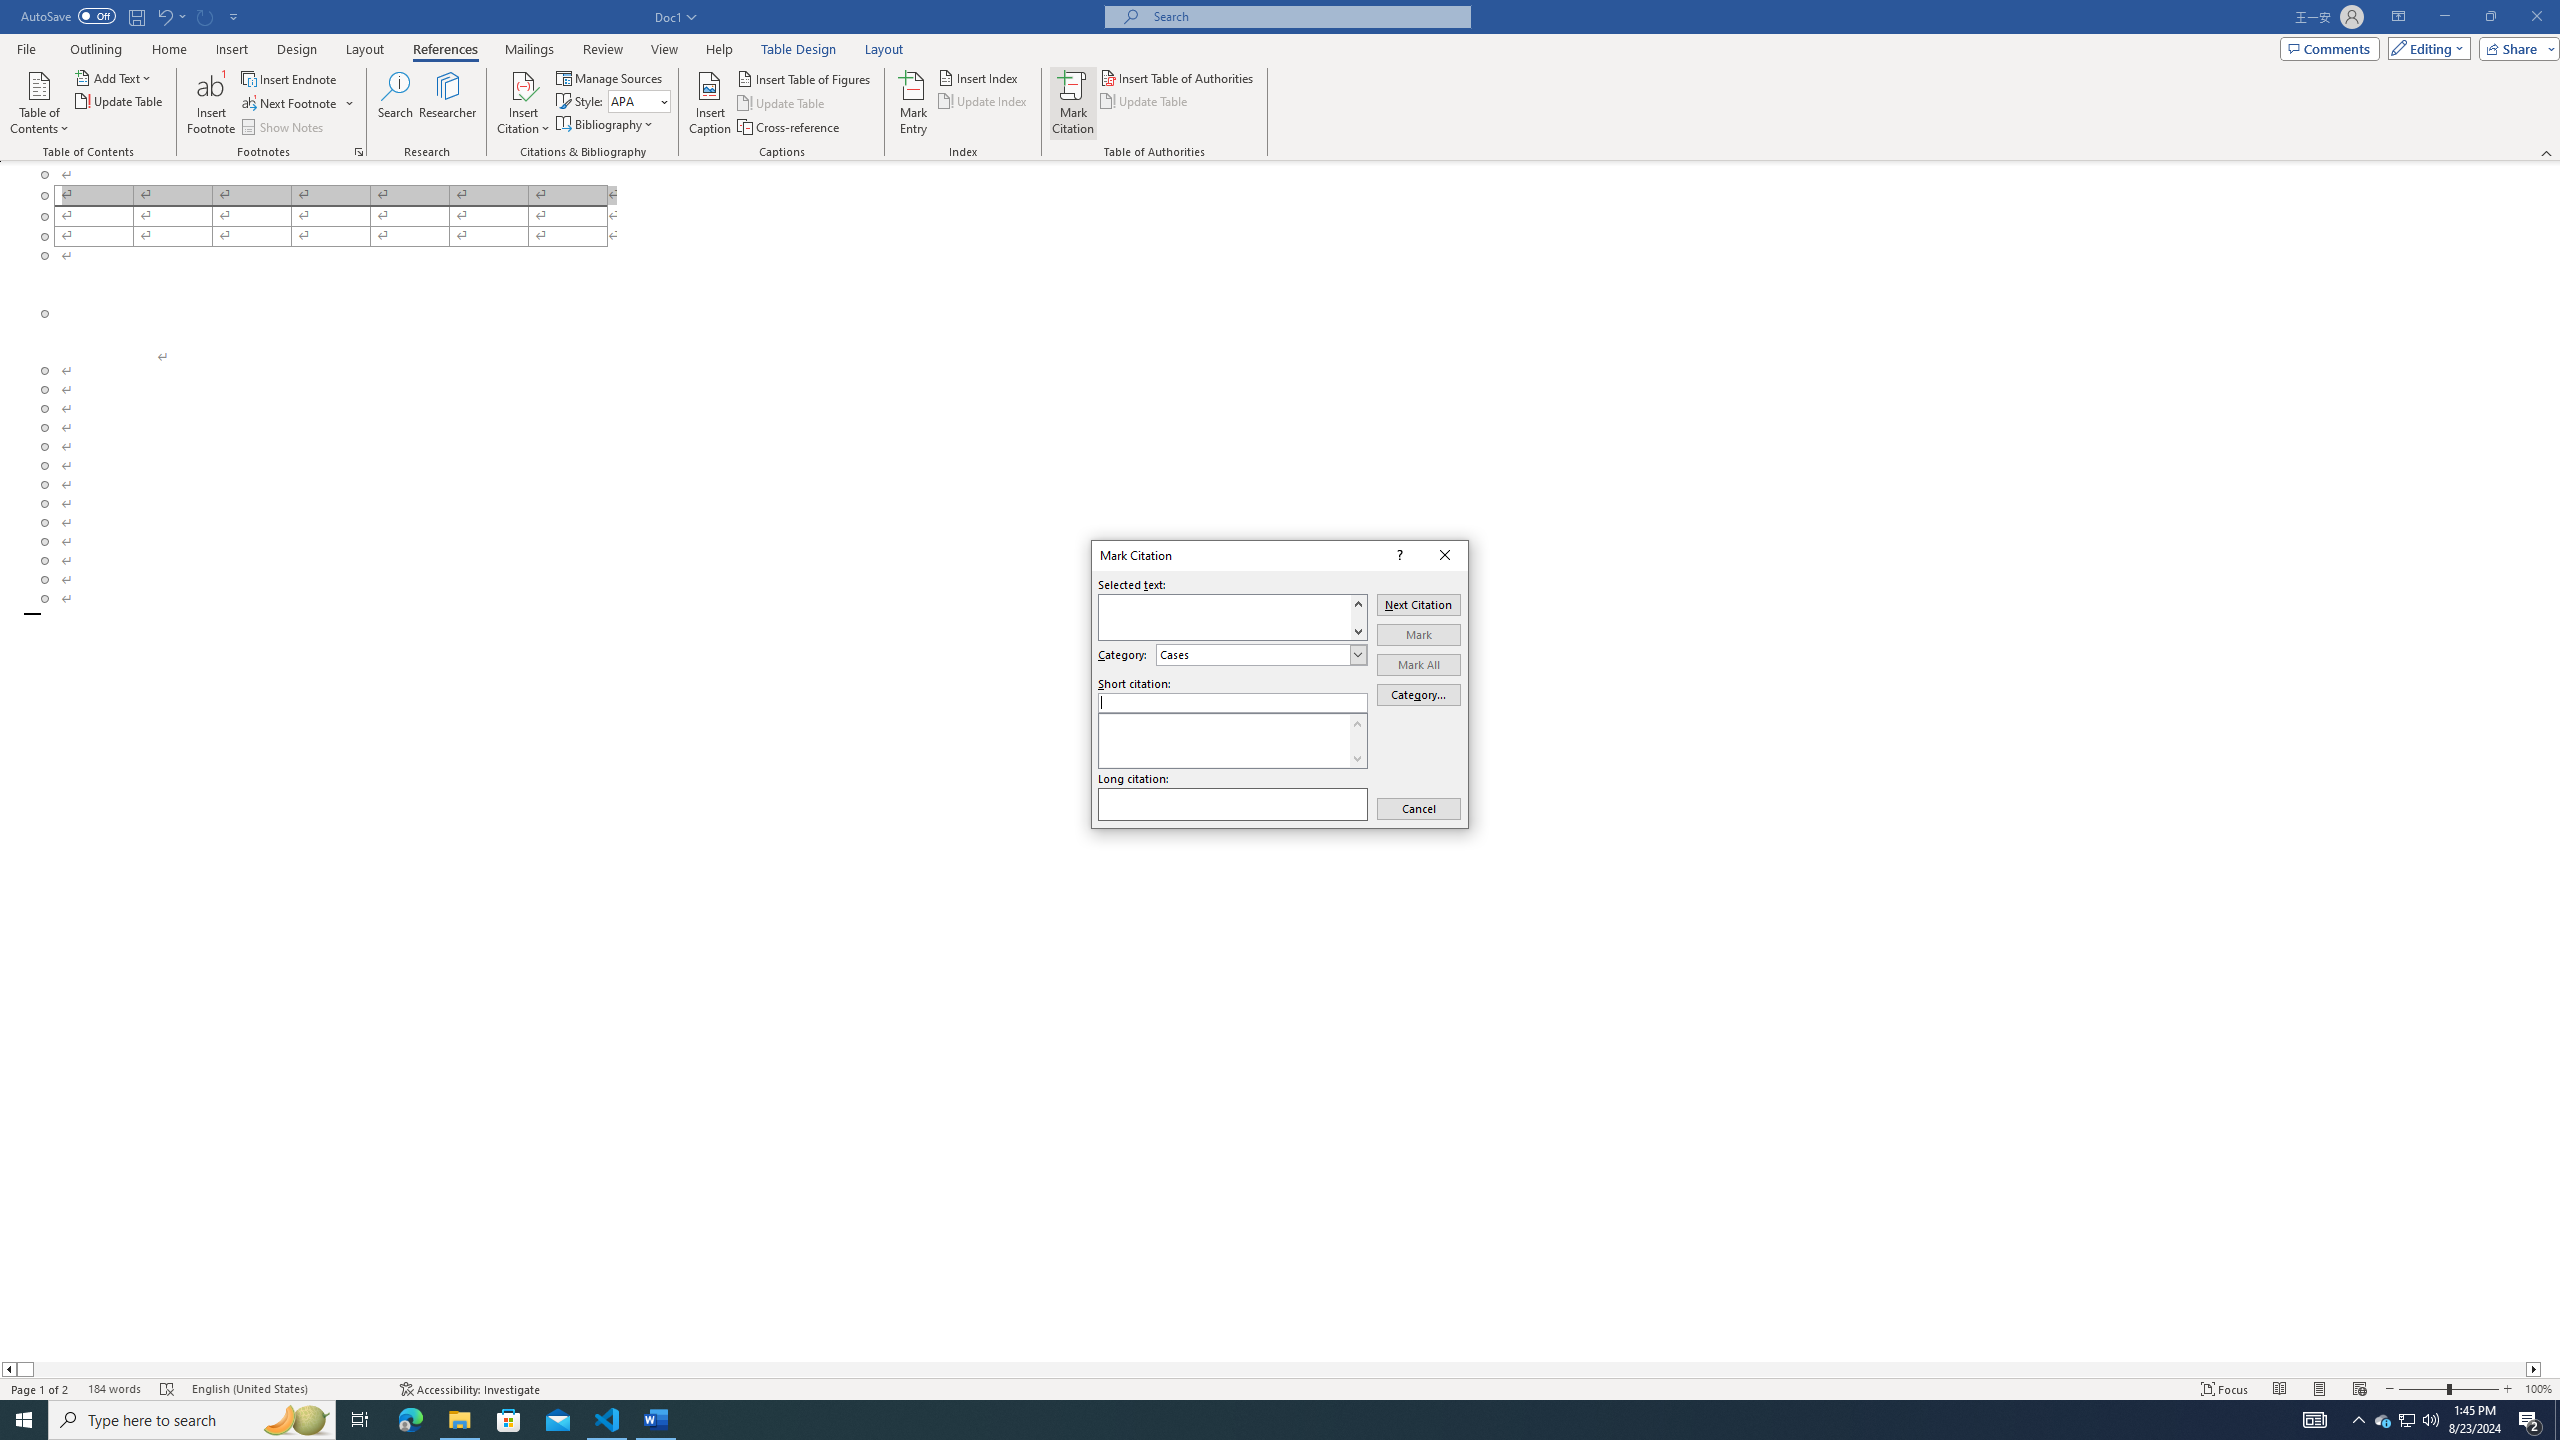 This screenshot has height=1440, width=2560. What do you see at coordinates (523, 103) in the screenshot?
I see `Insert Citation` at bounding box center [523, 103].